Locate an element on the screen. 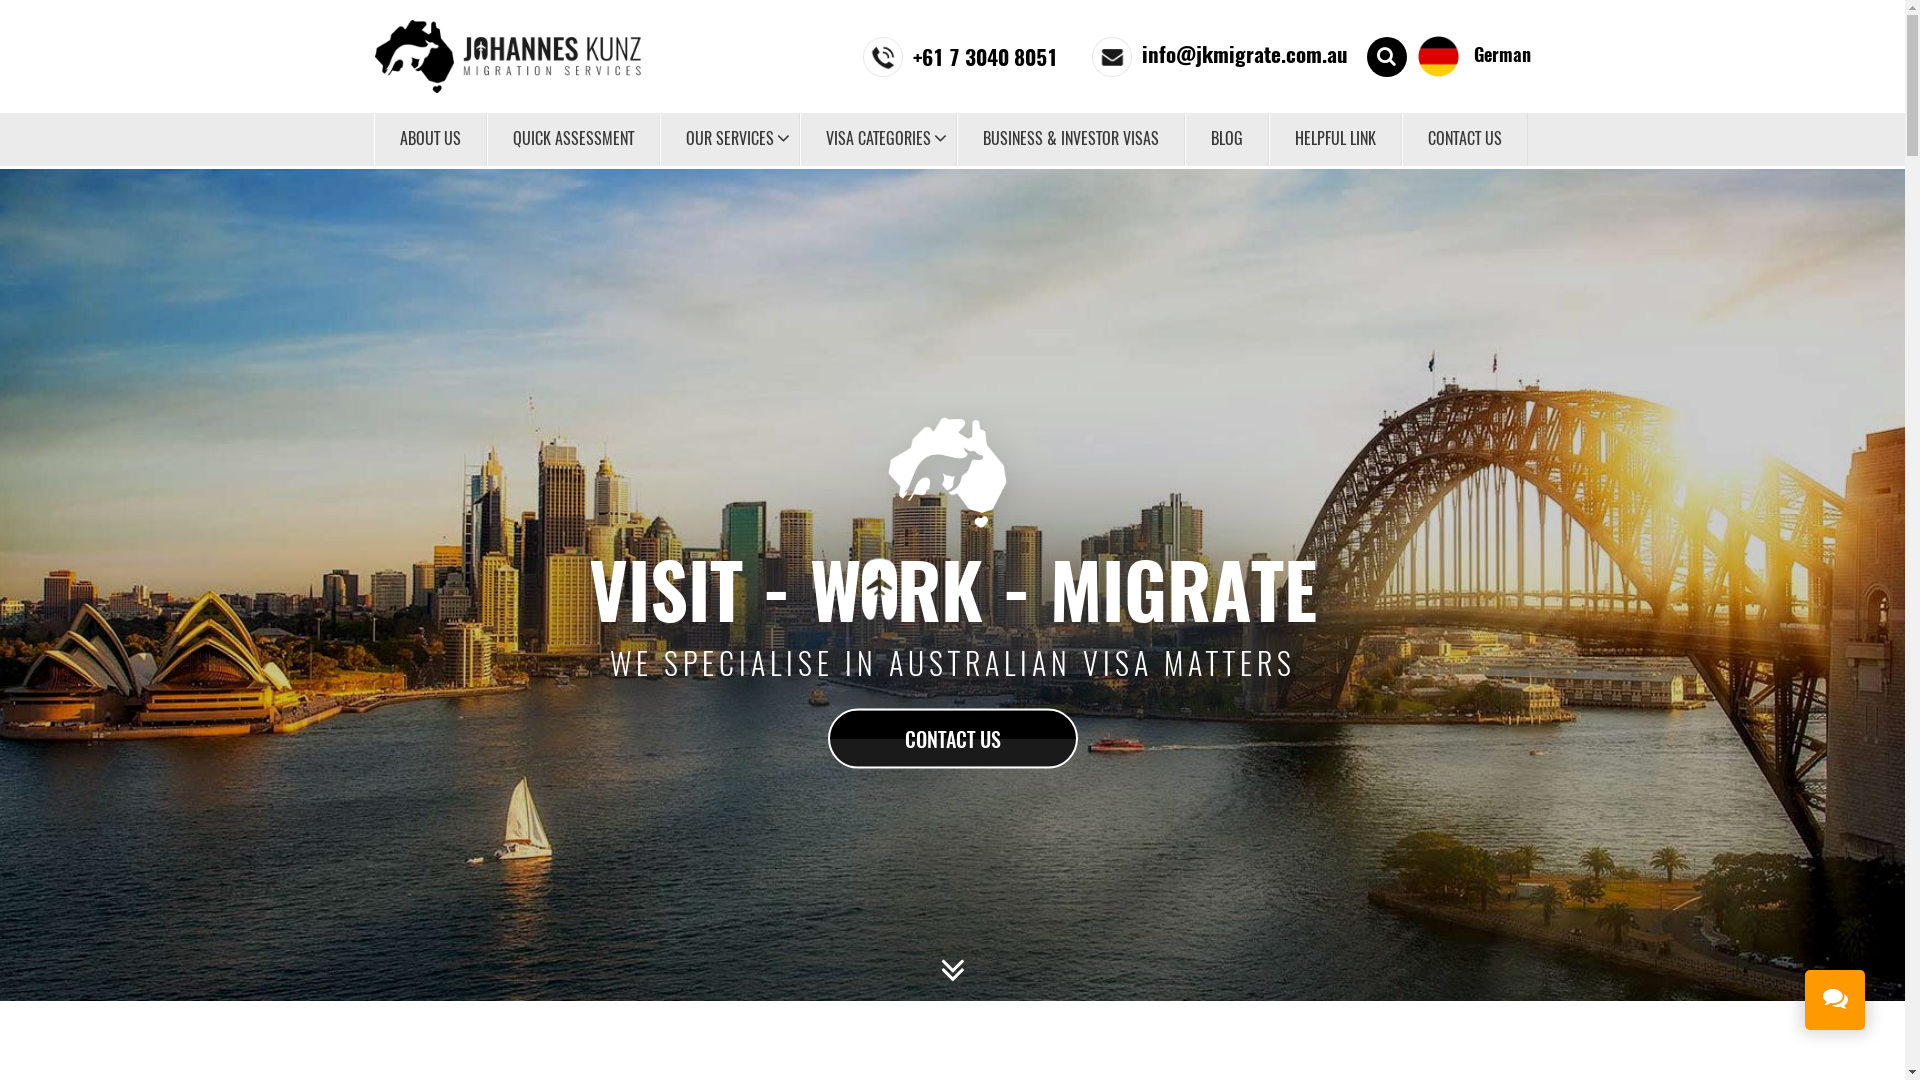 The image size is (1920, 1080). OUR SERVICES is located at coordinates (730, 140).